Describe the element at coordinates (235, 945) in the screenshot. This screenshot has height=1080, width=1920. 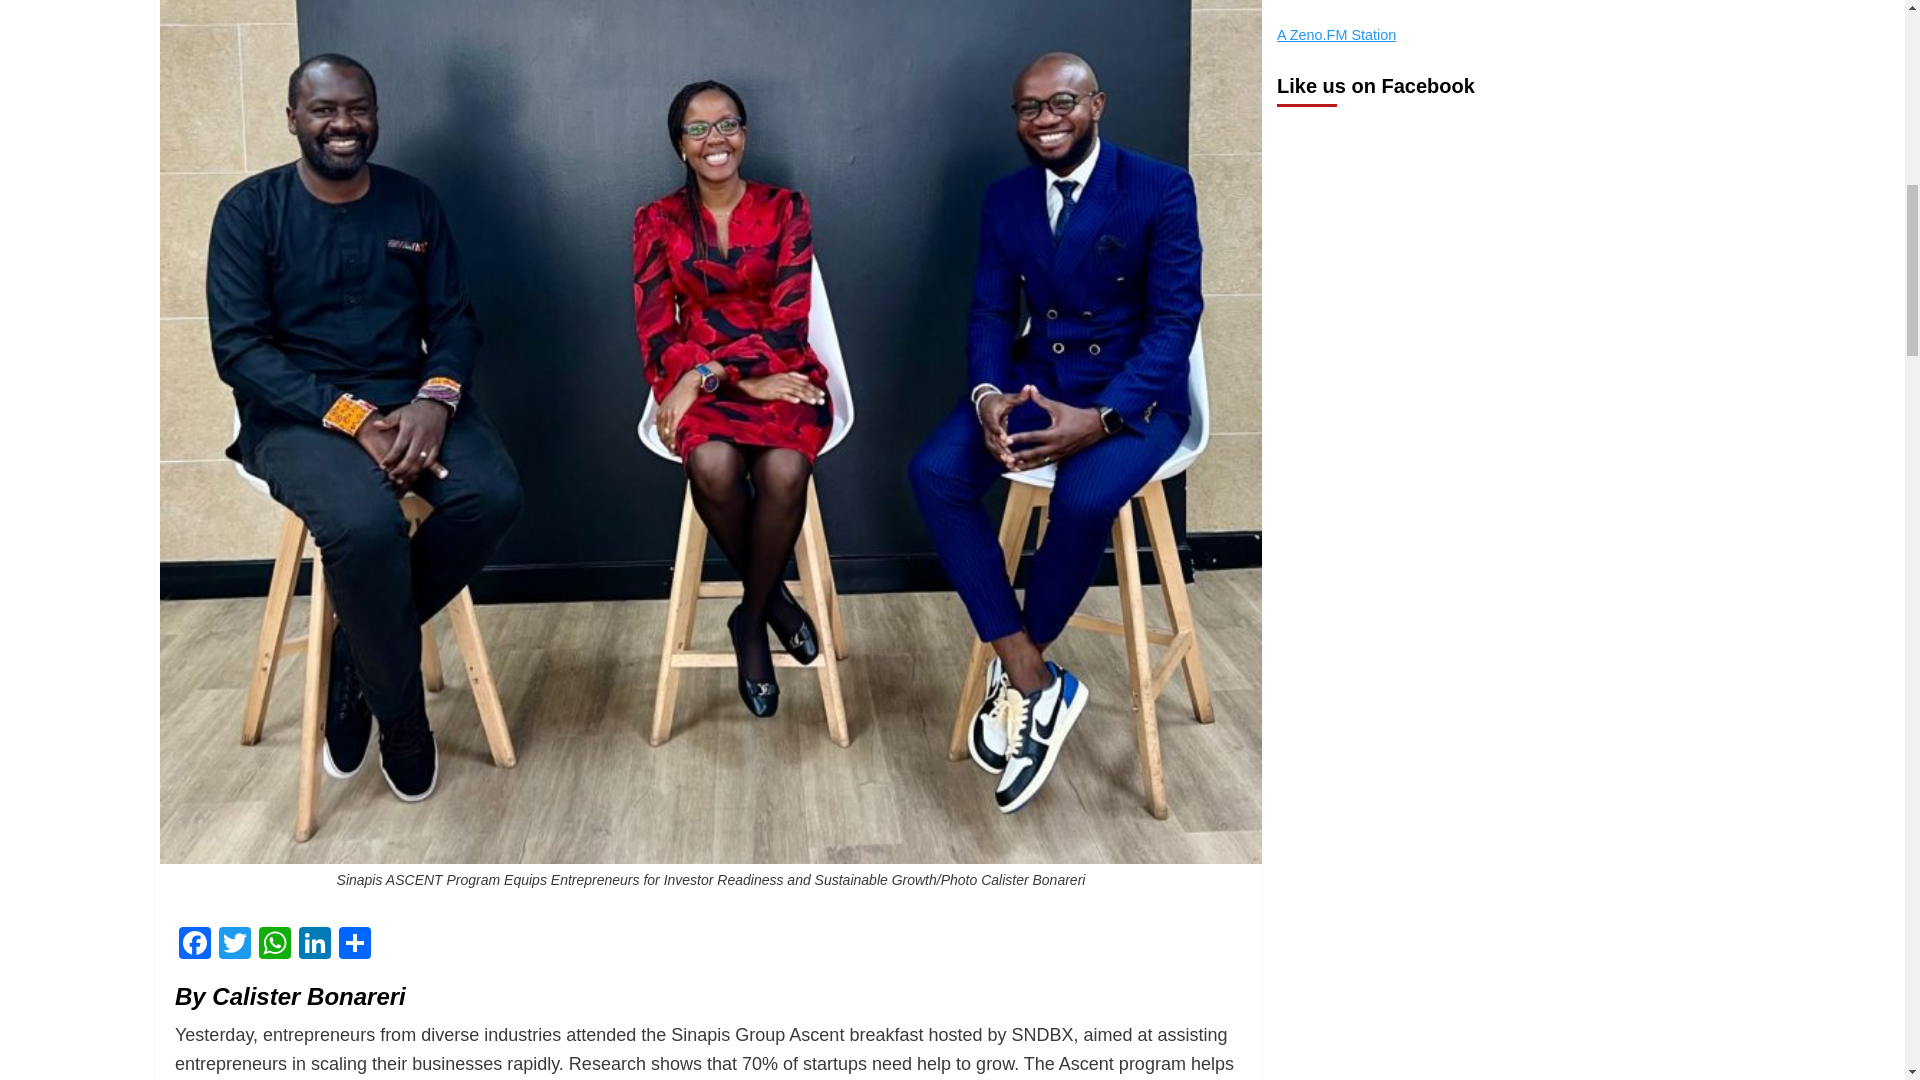
I see `Twitter` at that location.